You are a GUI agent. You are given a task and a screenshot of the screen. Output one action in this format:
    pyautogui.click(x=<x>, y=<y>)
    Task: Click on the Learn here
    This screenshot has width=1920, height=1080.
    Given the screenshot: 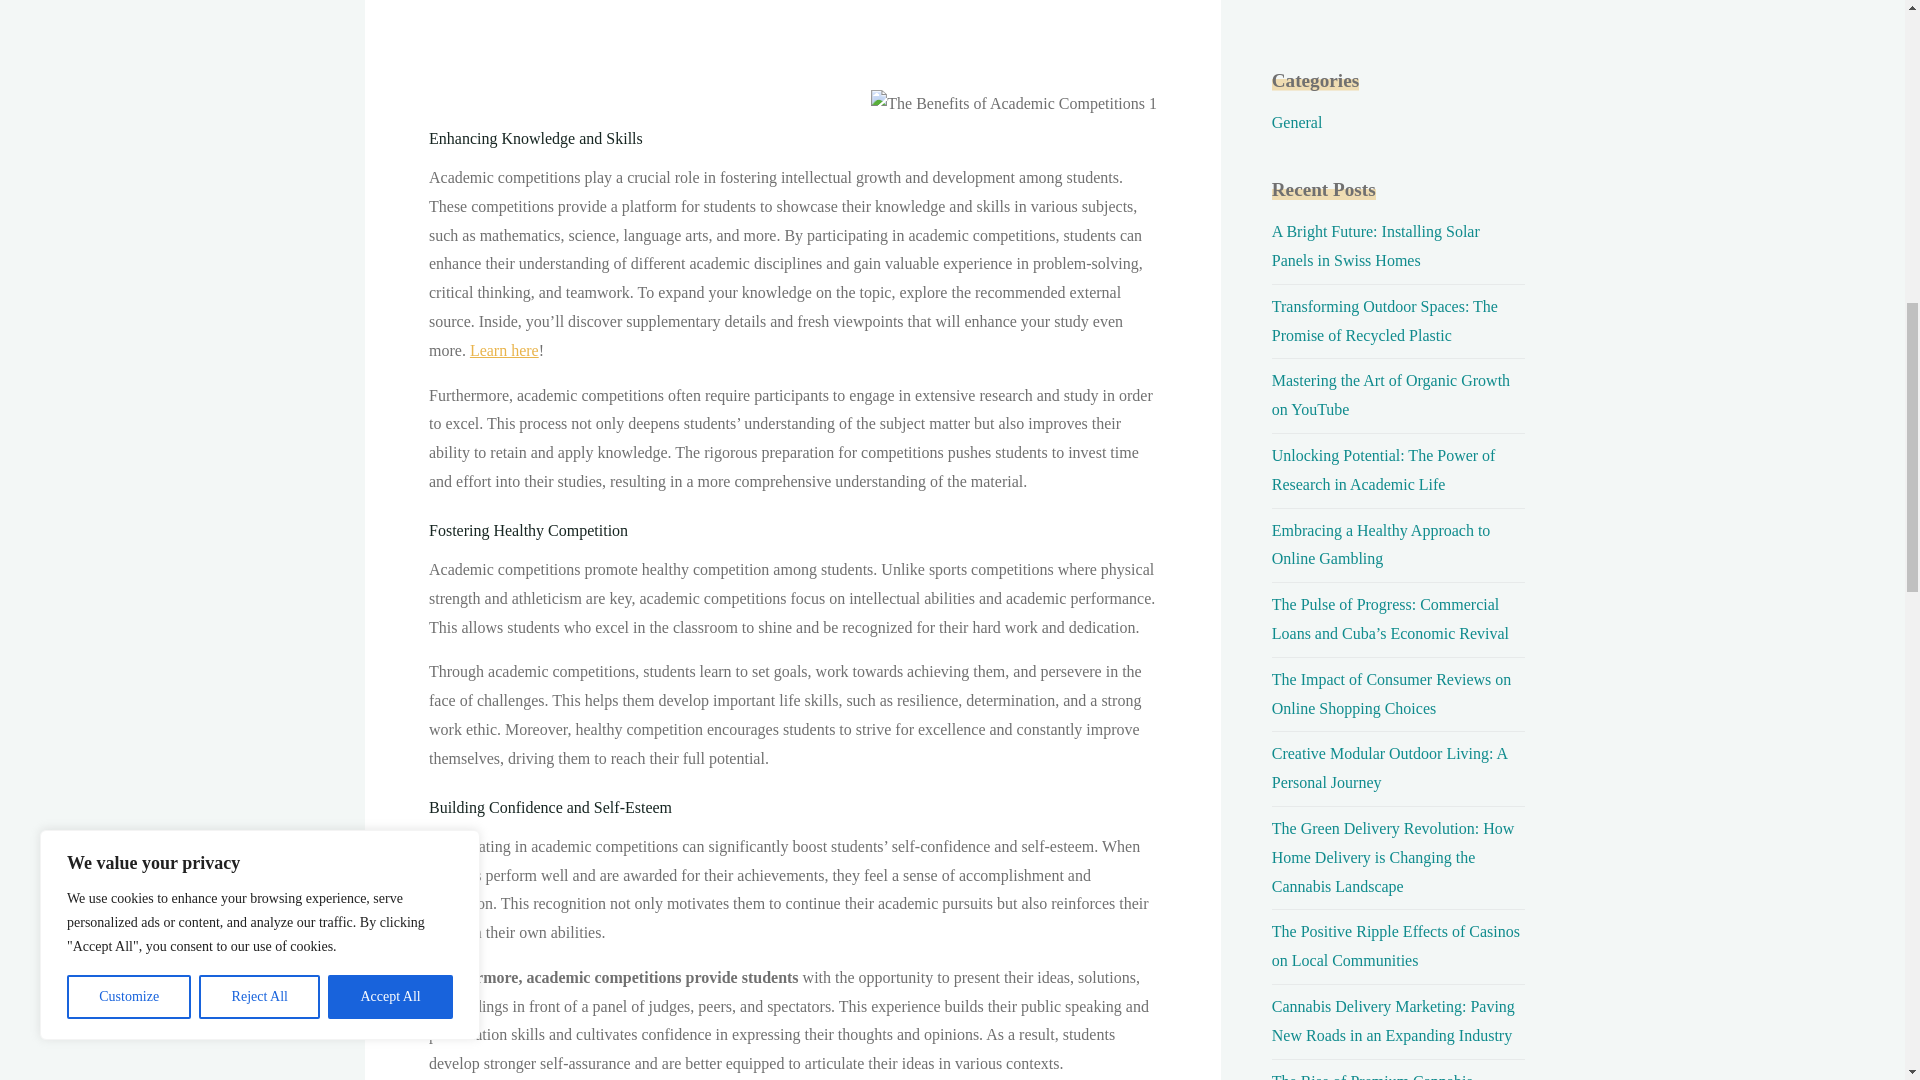 What is the action you would take?
    pyautogui.click(x=502, y=350)
    